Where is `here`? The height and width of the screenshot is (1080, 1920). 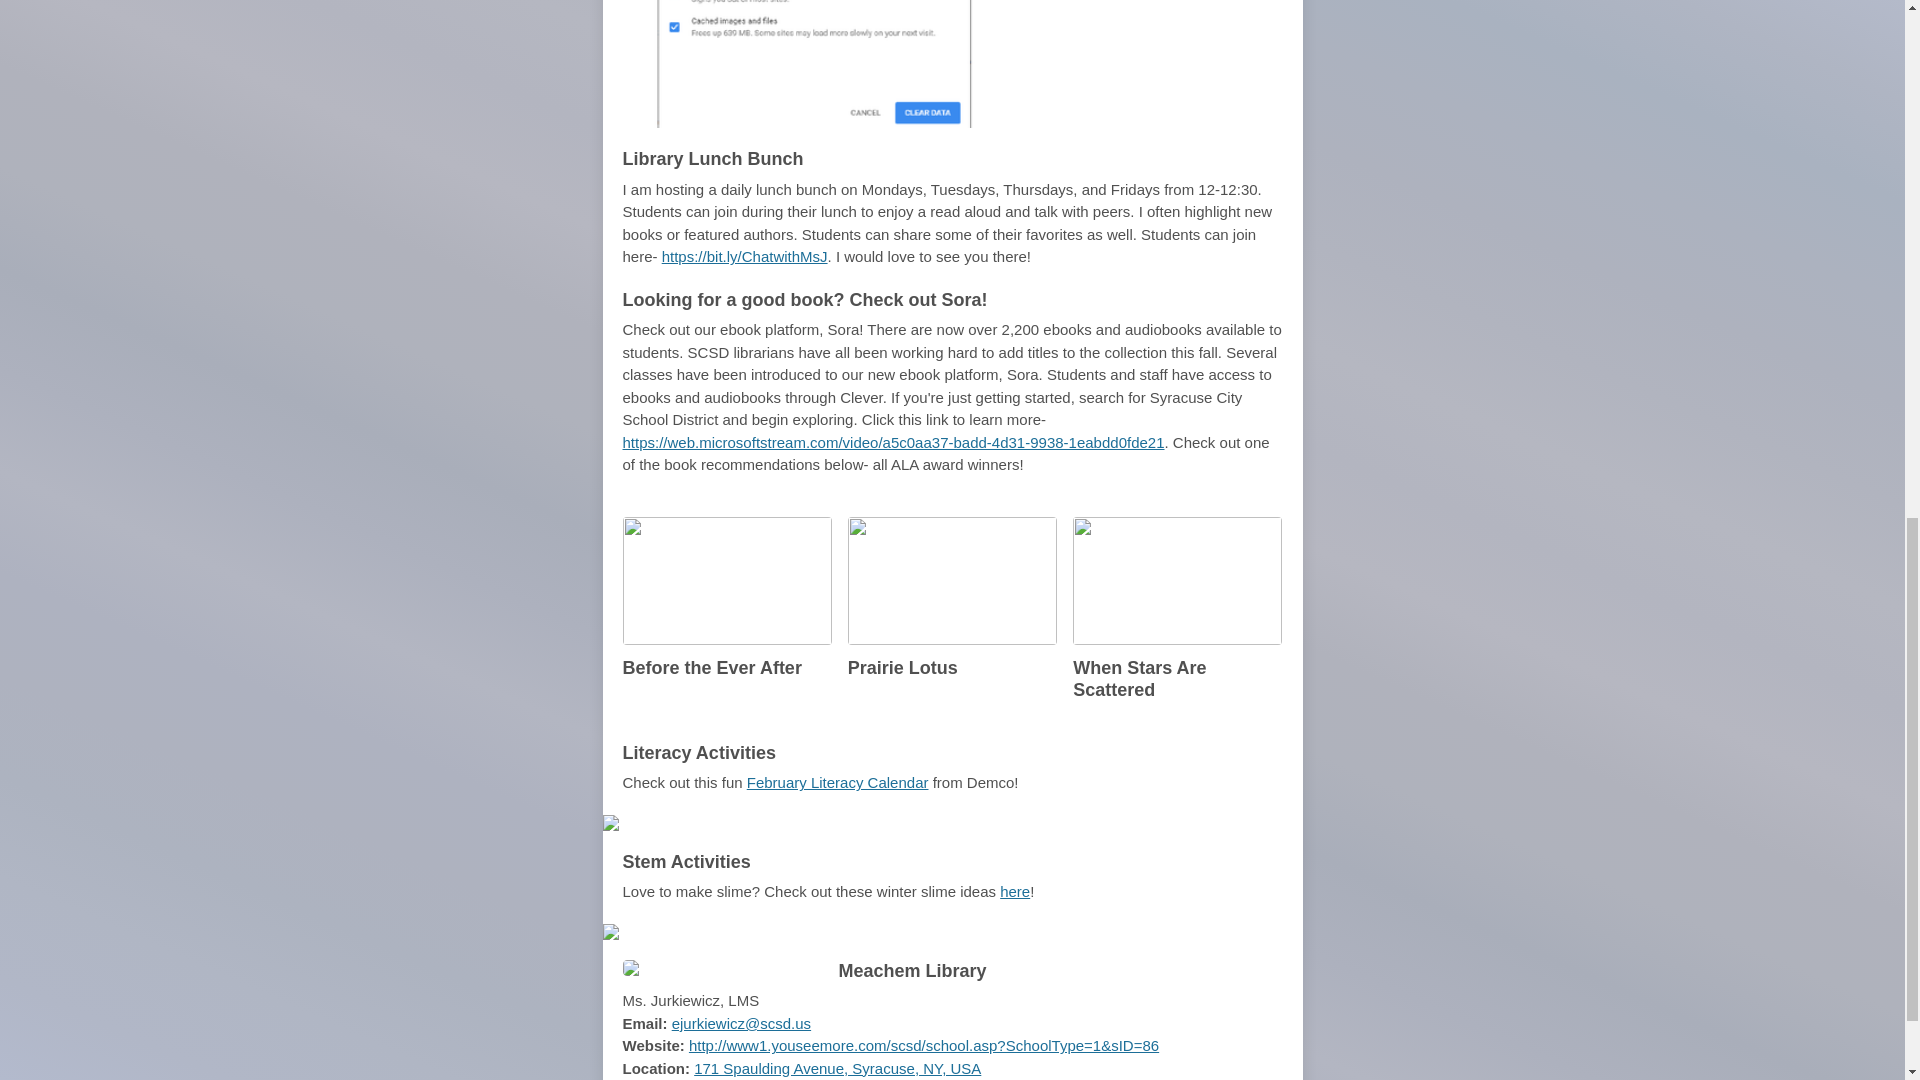
here is located at coordinates (1014, 891).